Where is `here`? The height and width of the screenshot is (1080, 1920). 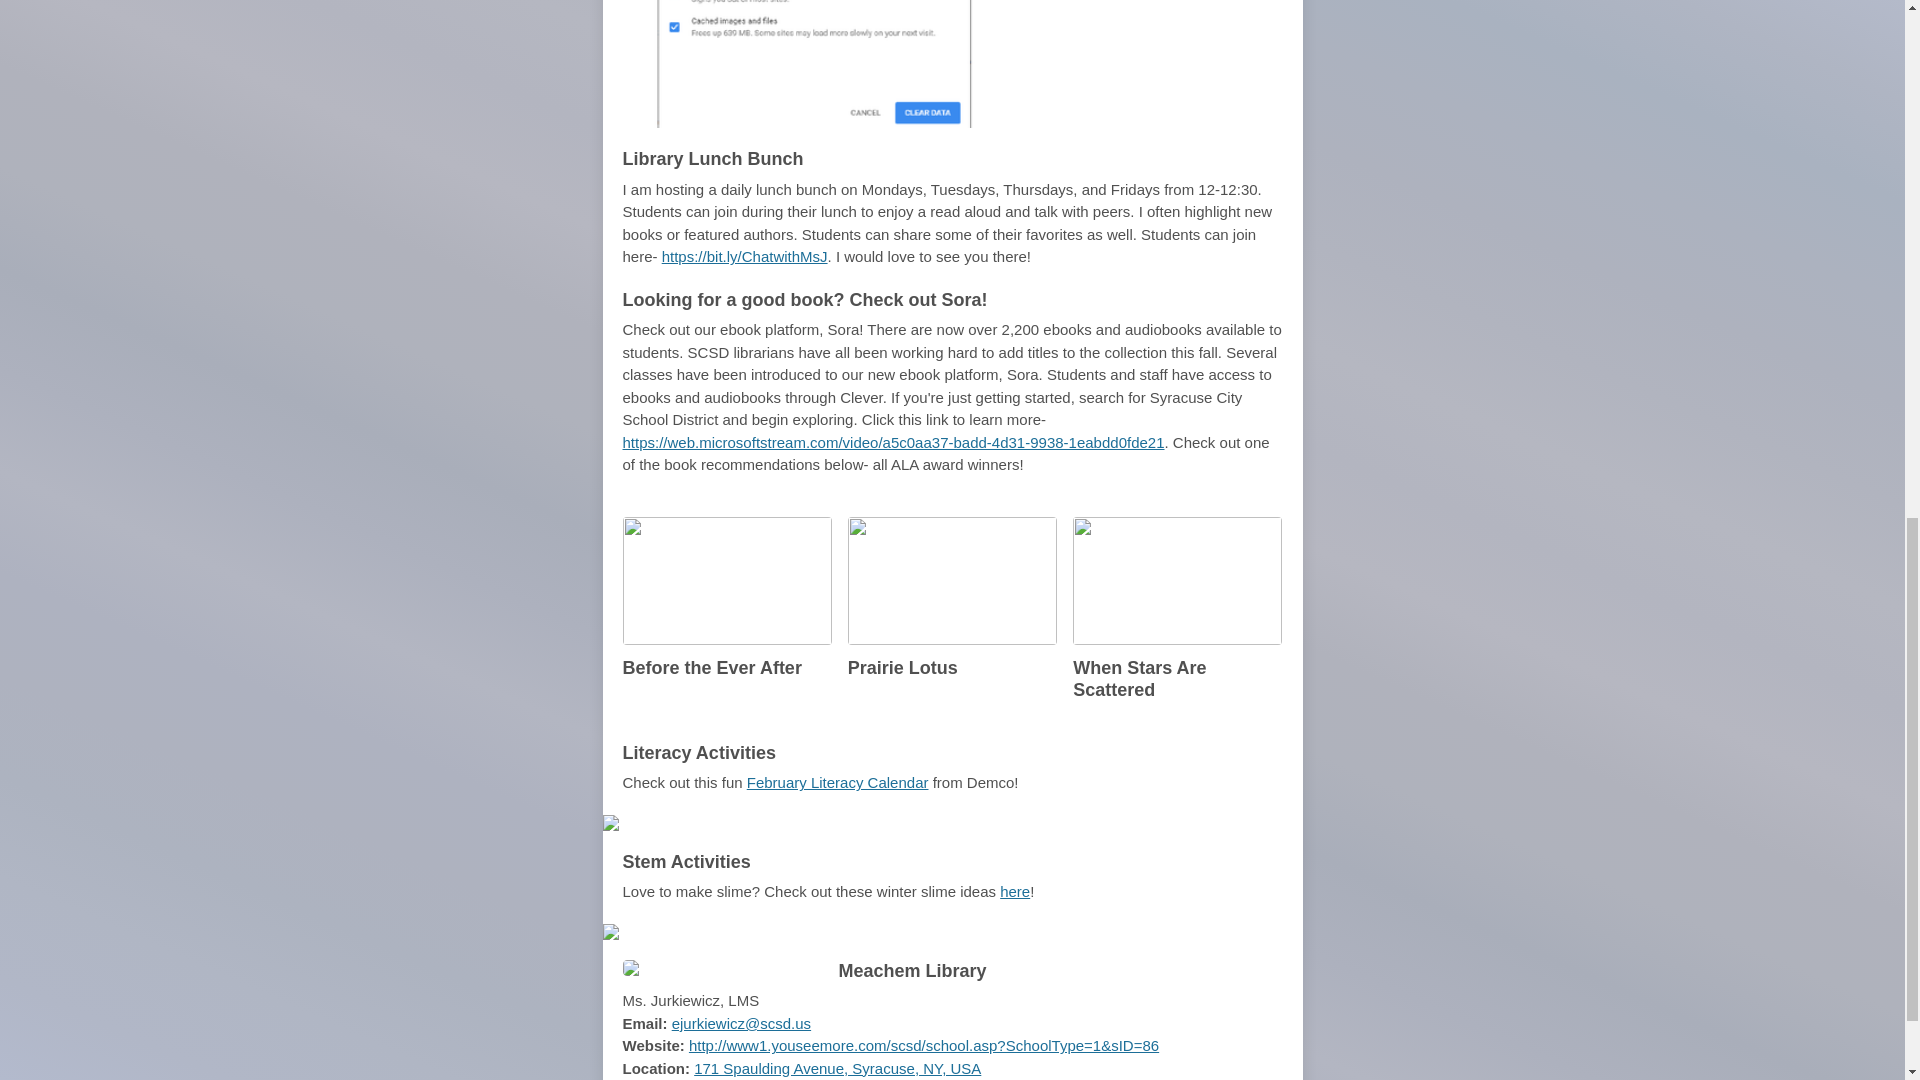
here is located at coordinates (1014, 891).